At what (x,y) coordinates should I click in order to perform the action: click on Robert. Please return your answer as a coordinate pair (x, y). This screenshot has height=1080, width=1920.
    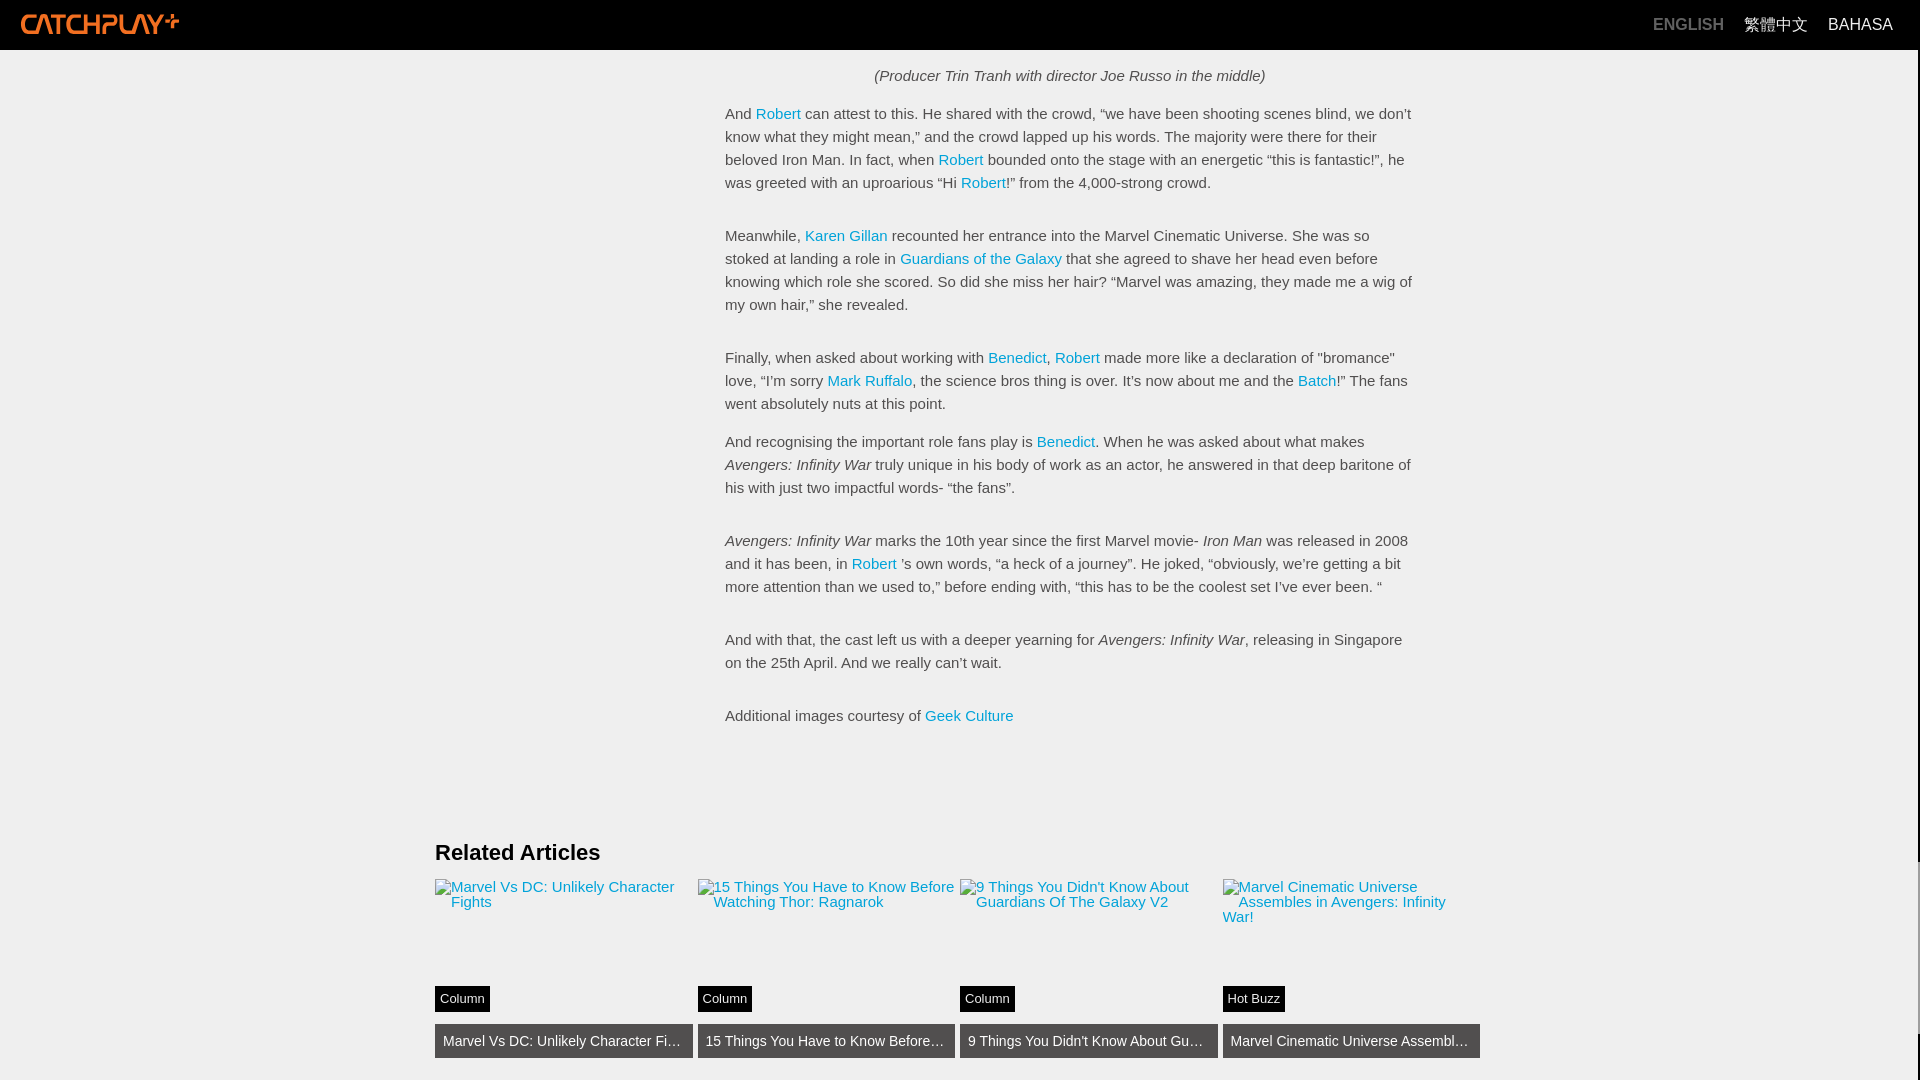
    Looking at the image, I should click on (1316, 380).